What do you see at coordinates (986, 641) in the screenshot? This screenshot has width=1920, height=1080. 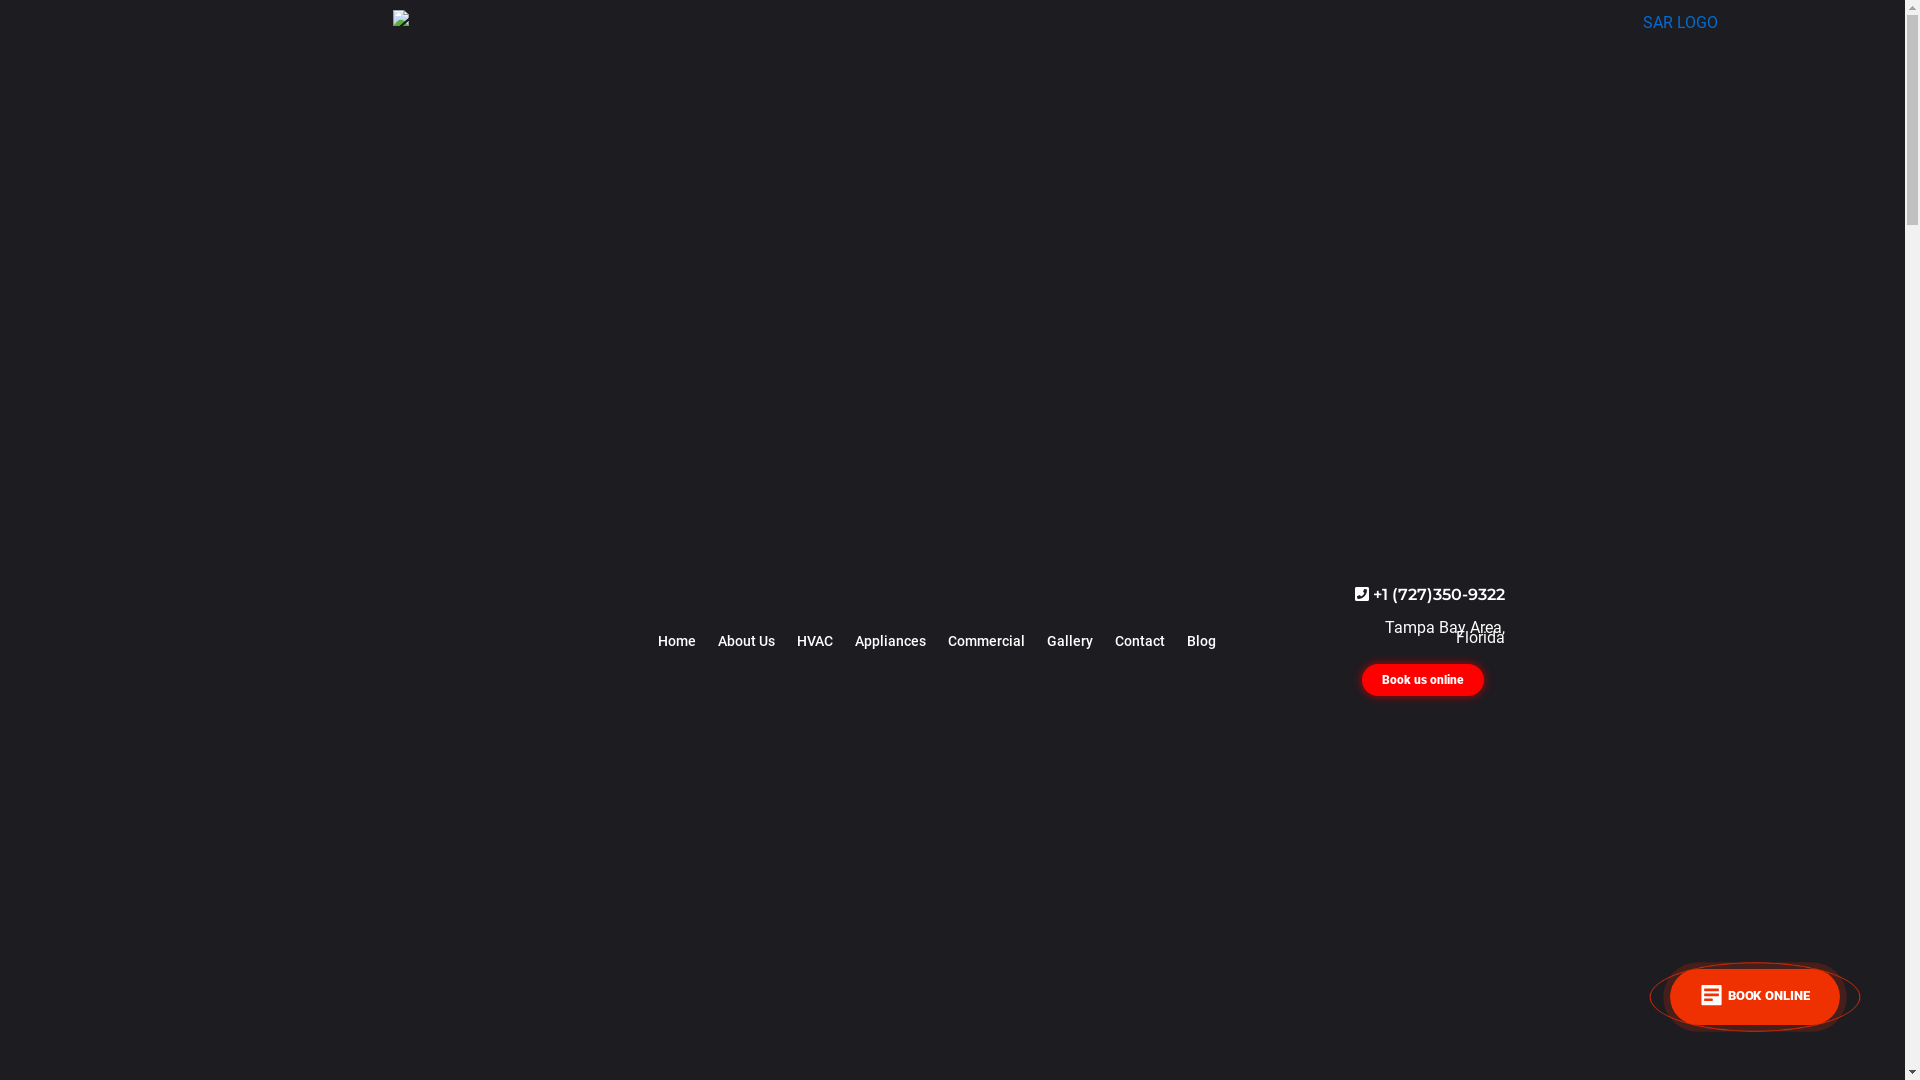 I see `Commercial` at bounding box center [986, 641].